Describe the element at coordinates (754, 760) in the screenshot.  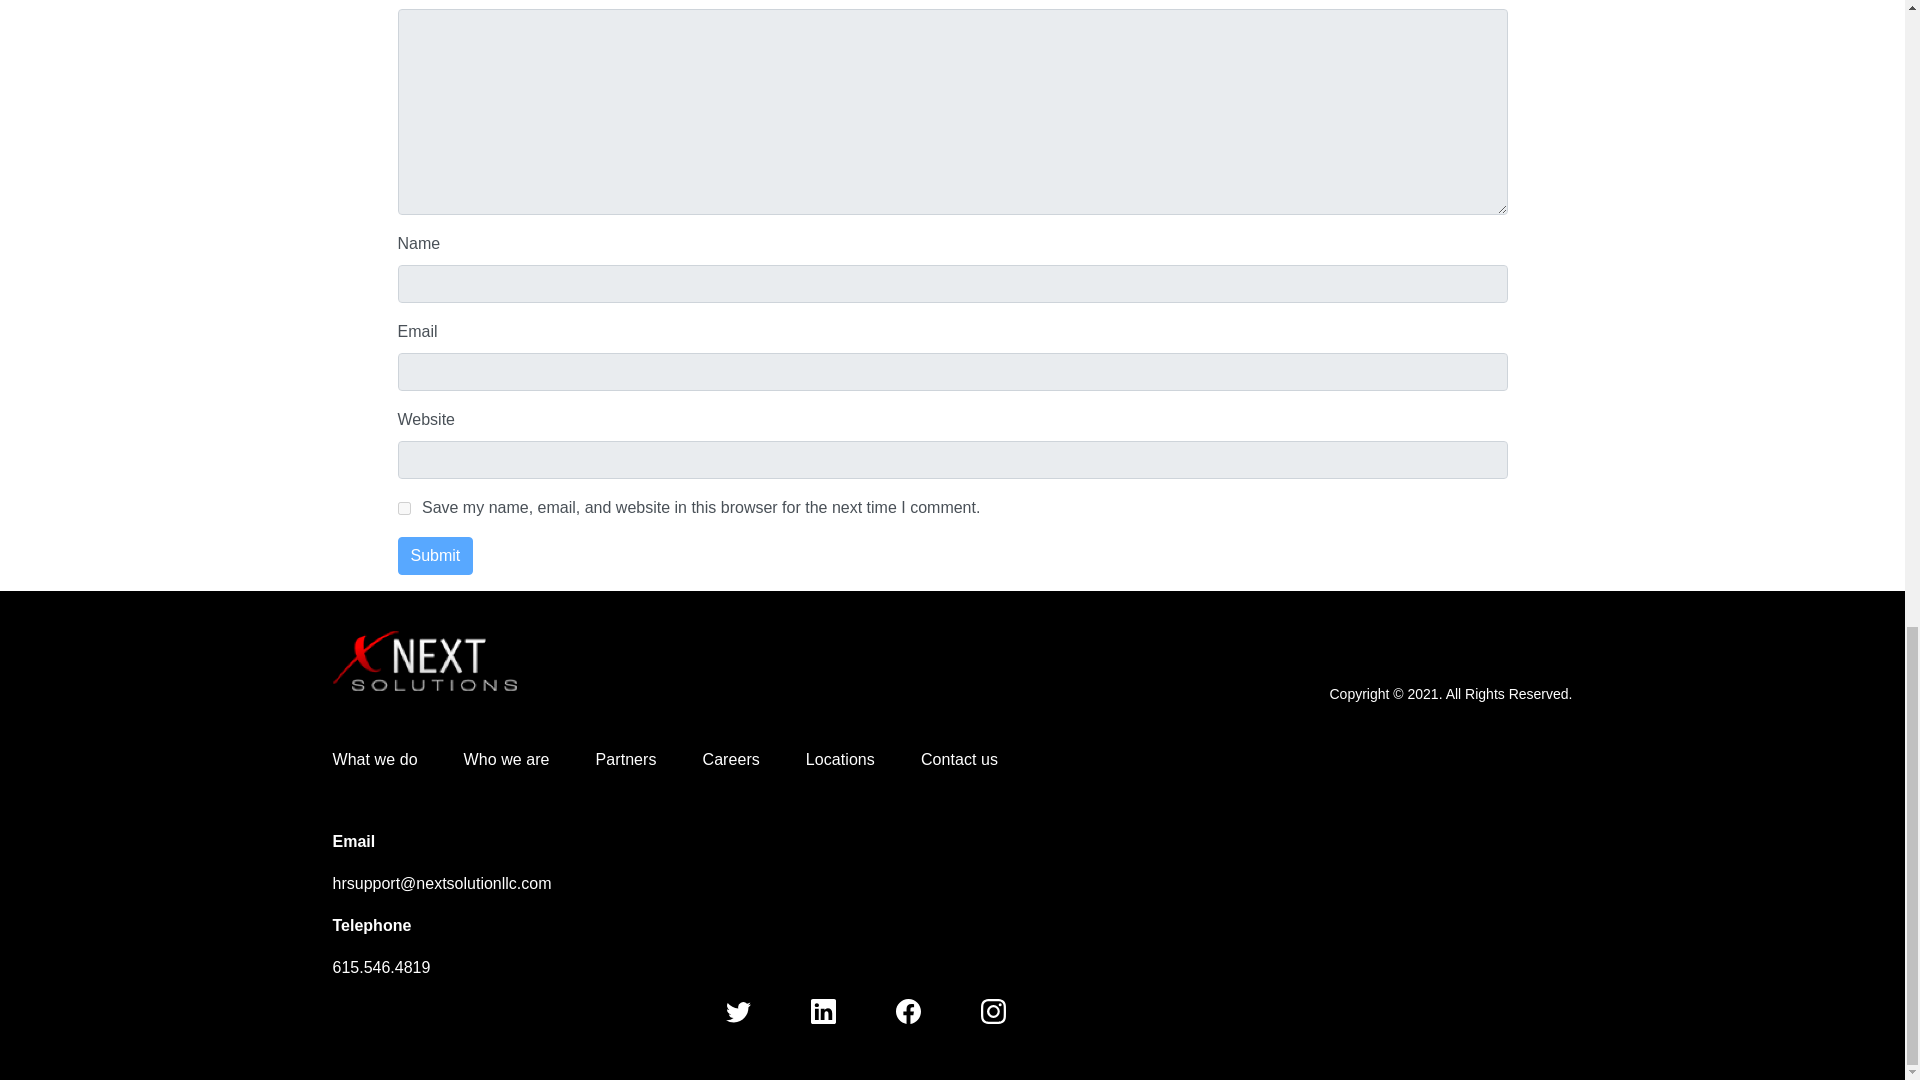
I see `Careers` at that location.